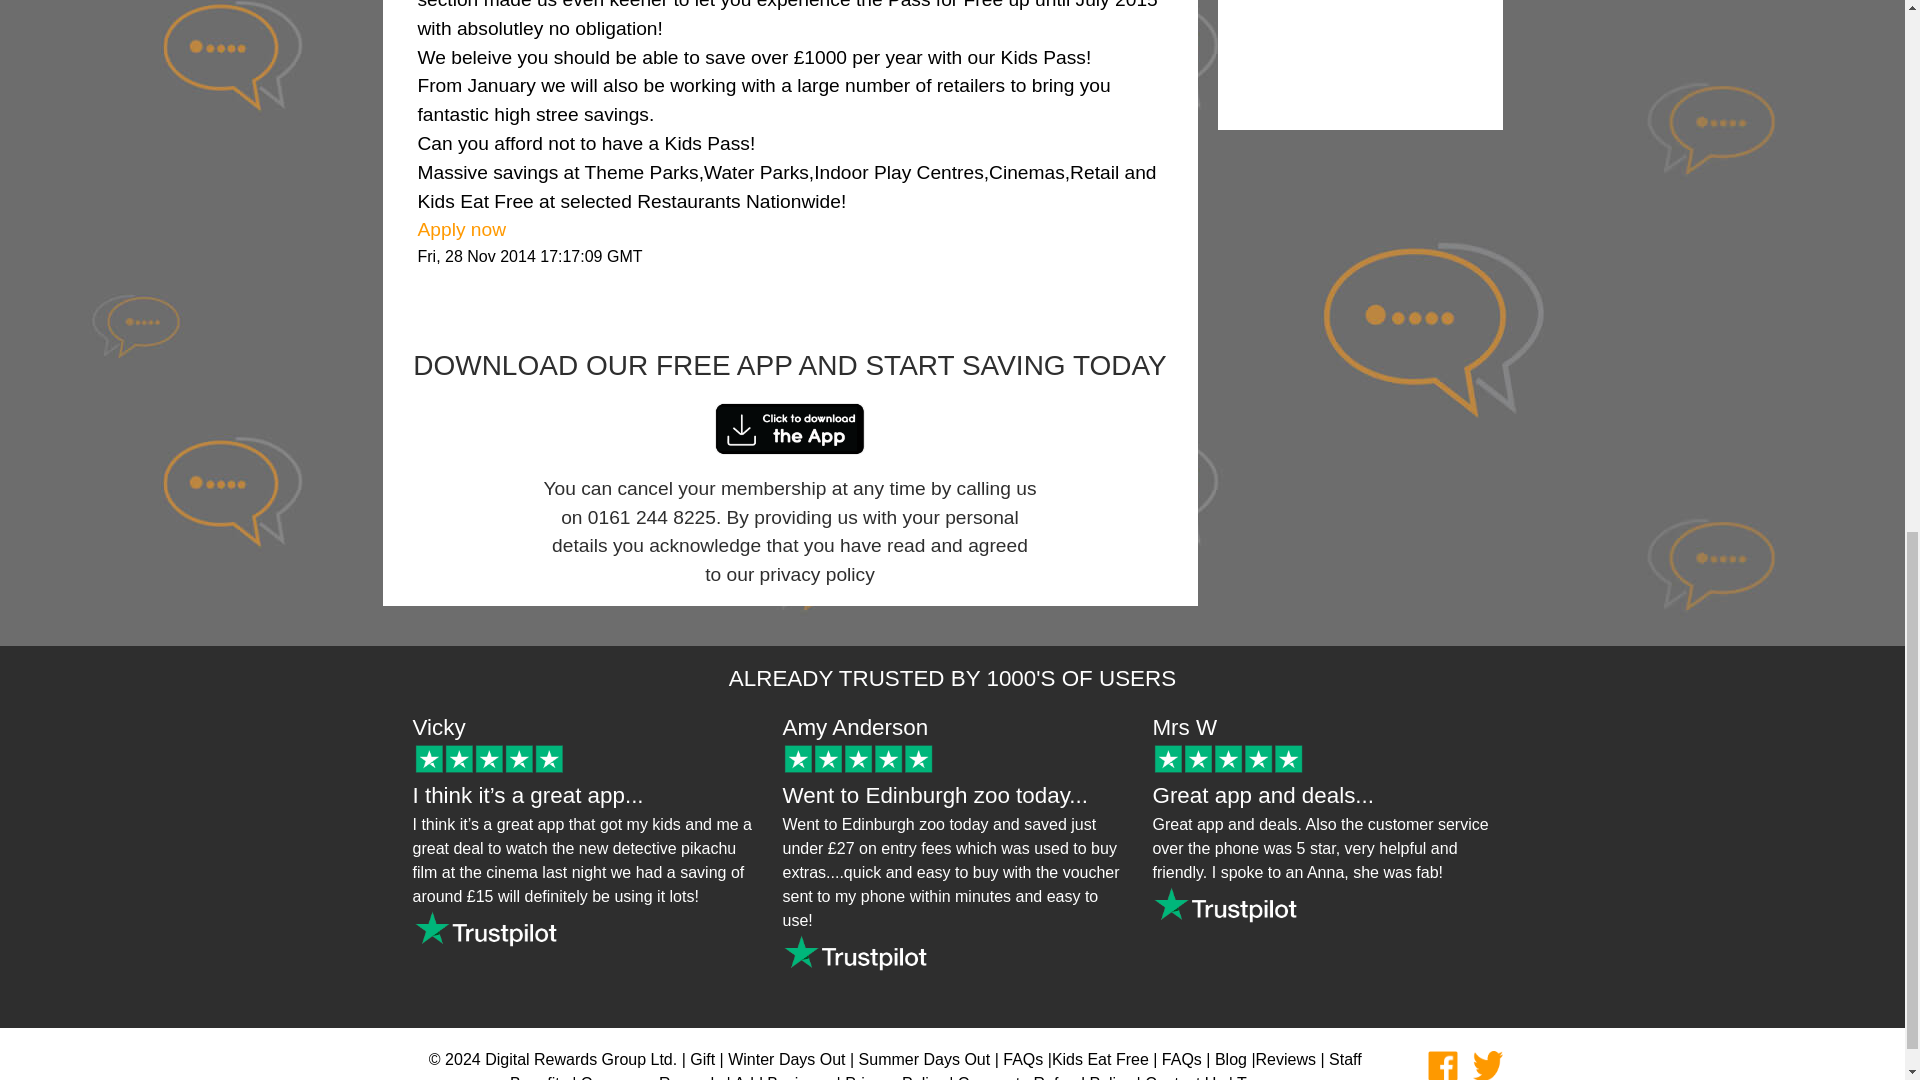  What do you see at coordinates (581, 1059) in the screenshot?
I see `Digital Rewards Group Ltd.` at bounding box center [581, 1059].